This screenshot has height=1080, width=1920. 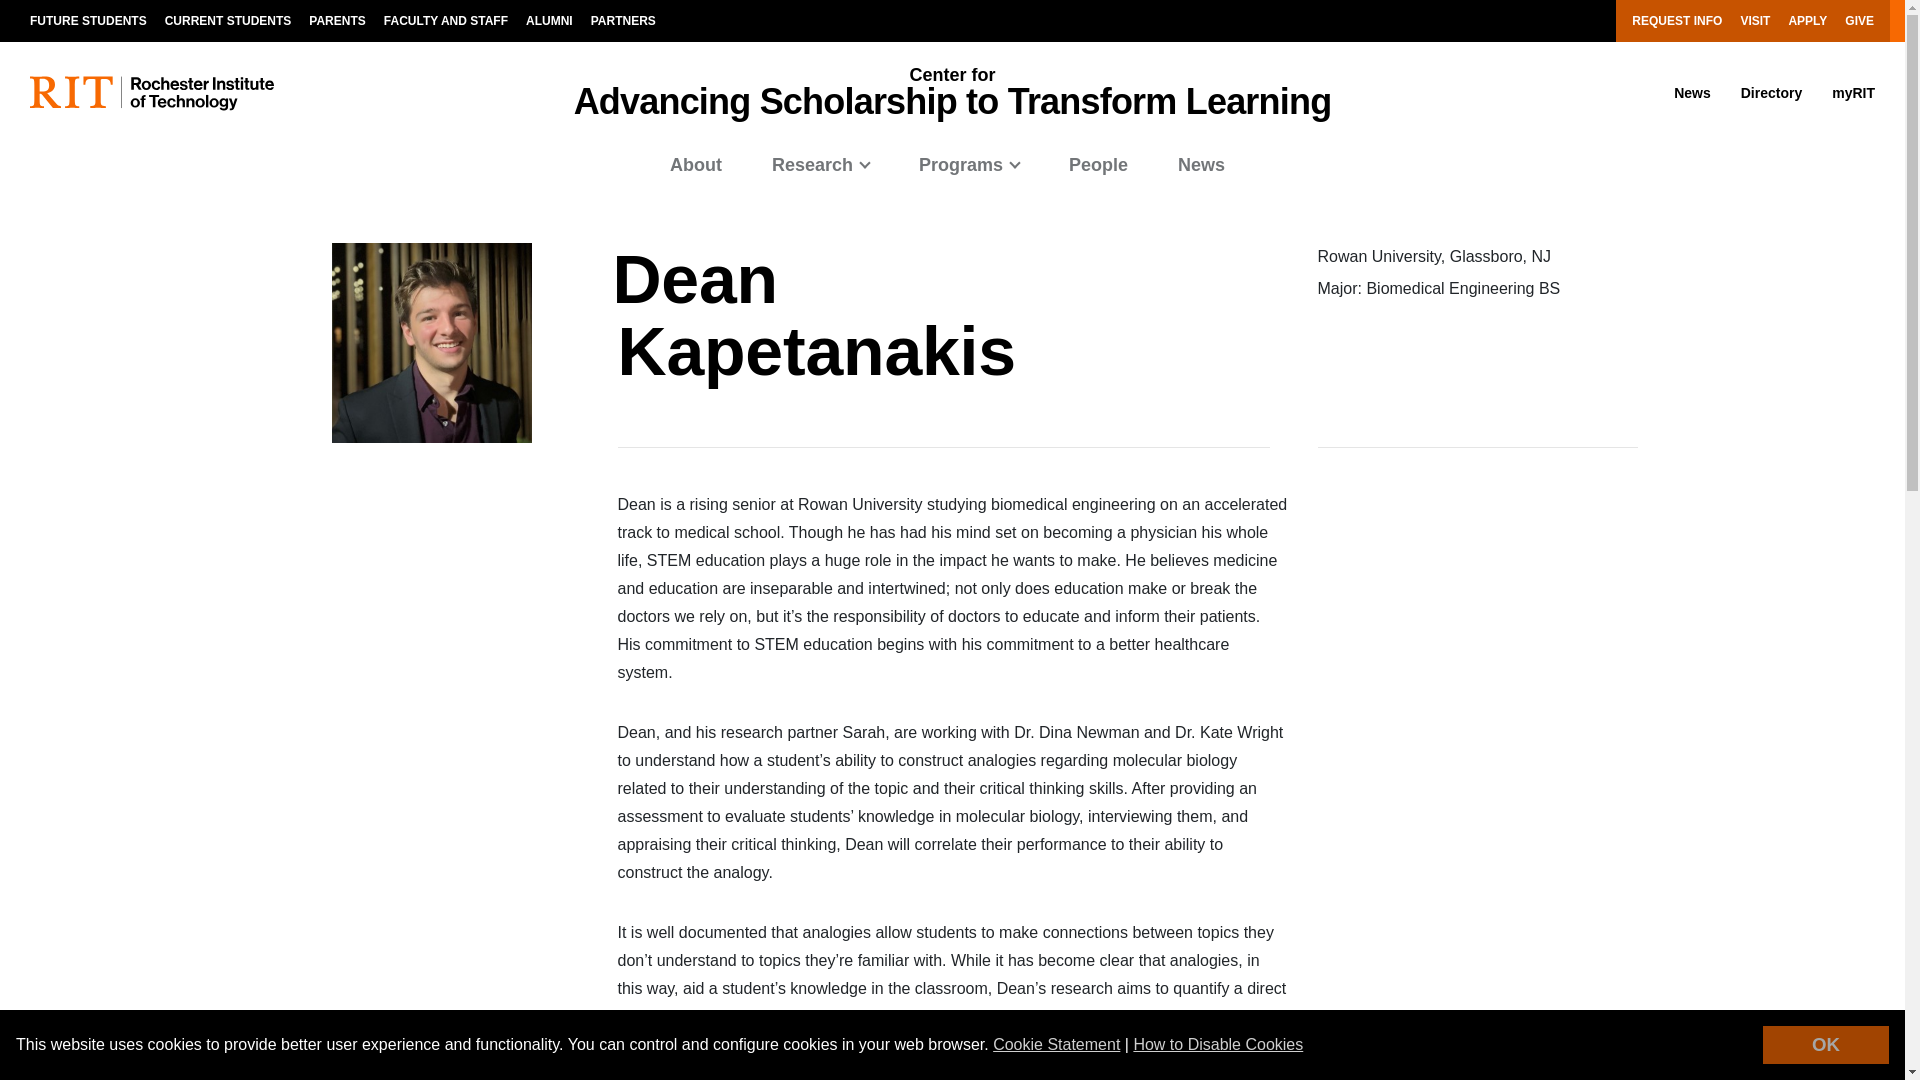 I want to click on RIT logo and full name, so click(x=152, y=93).